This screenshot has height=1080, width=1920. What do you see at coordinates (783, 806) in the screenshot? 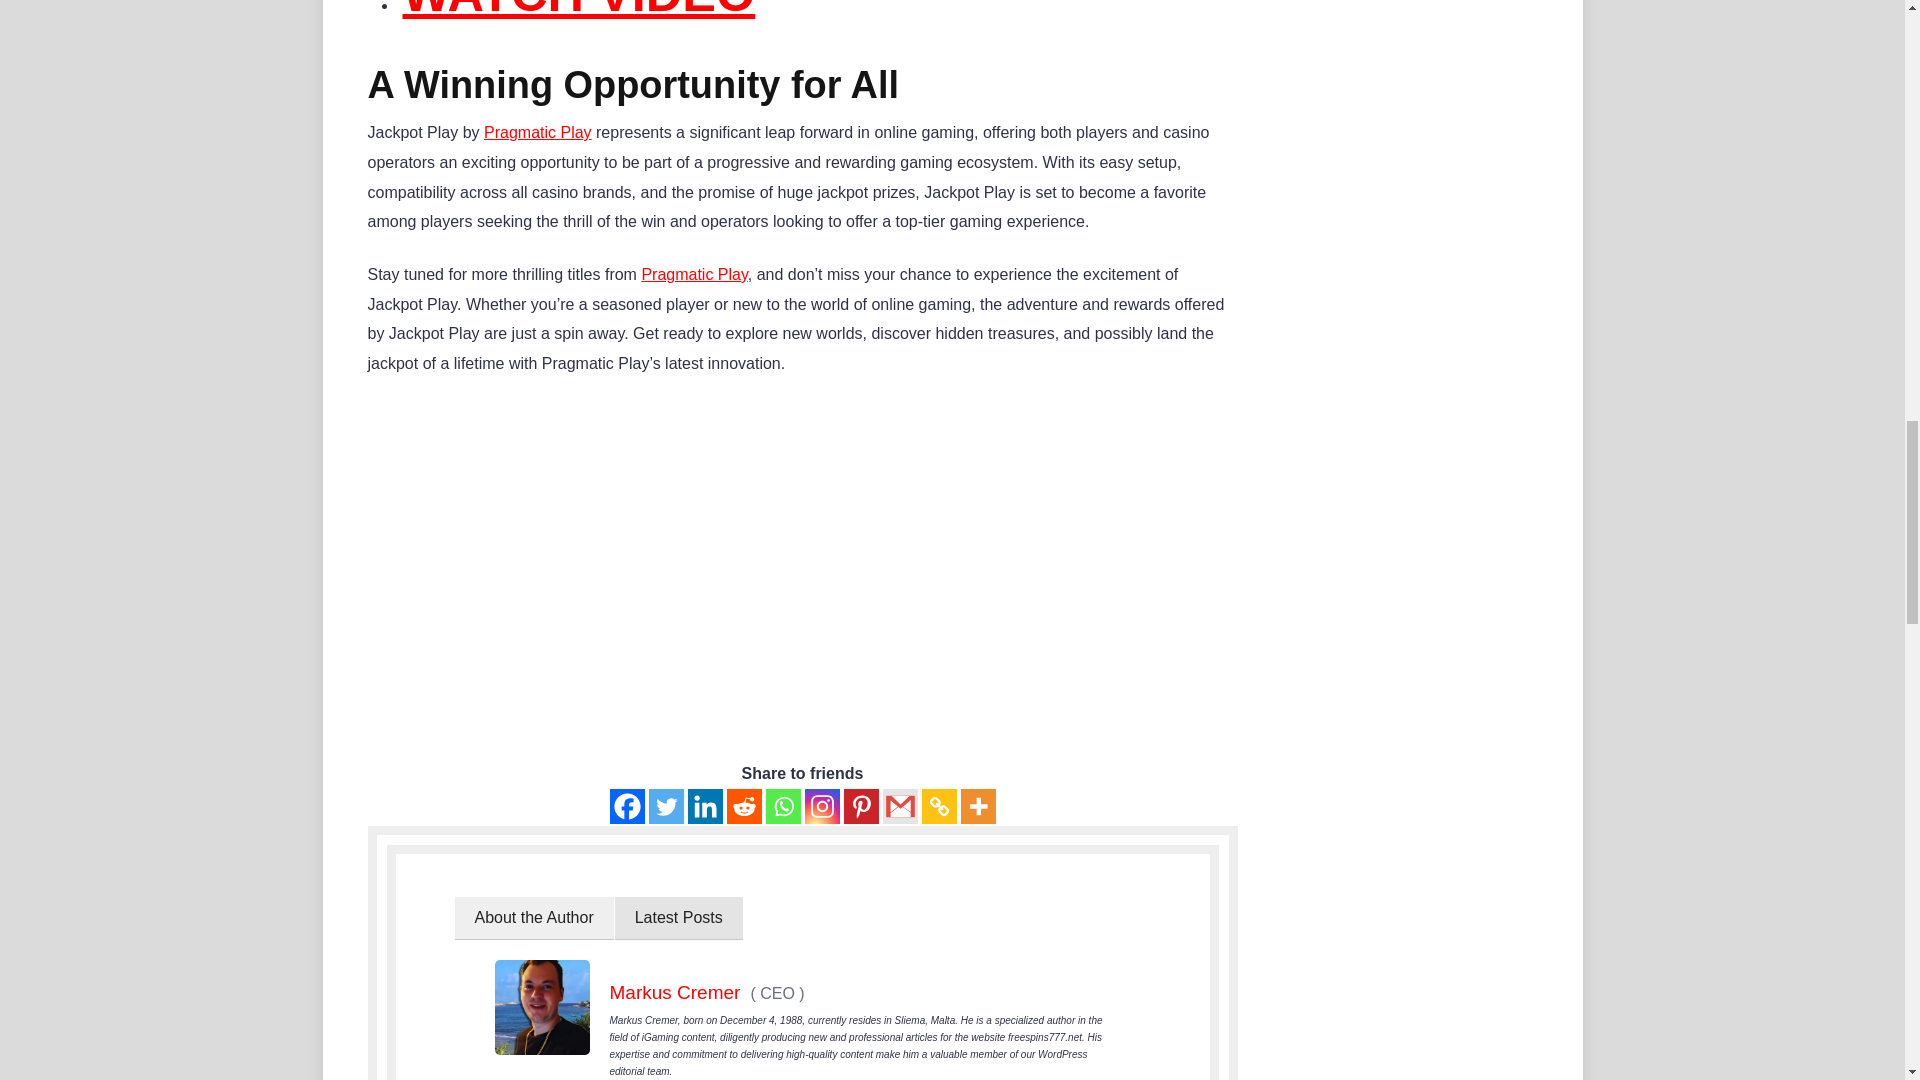
I see `Whatsapp` at bounding box center [783, 806].